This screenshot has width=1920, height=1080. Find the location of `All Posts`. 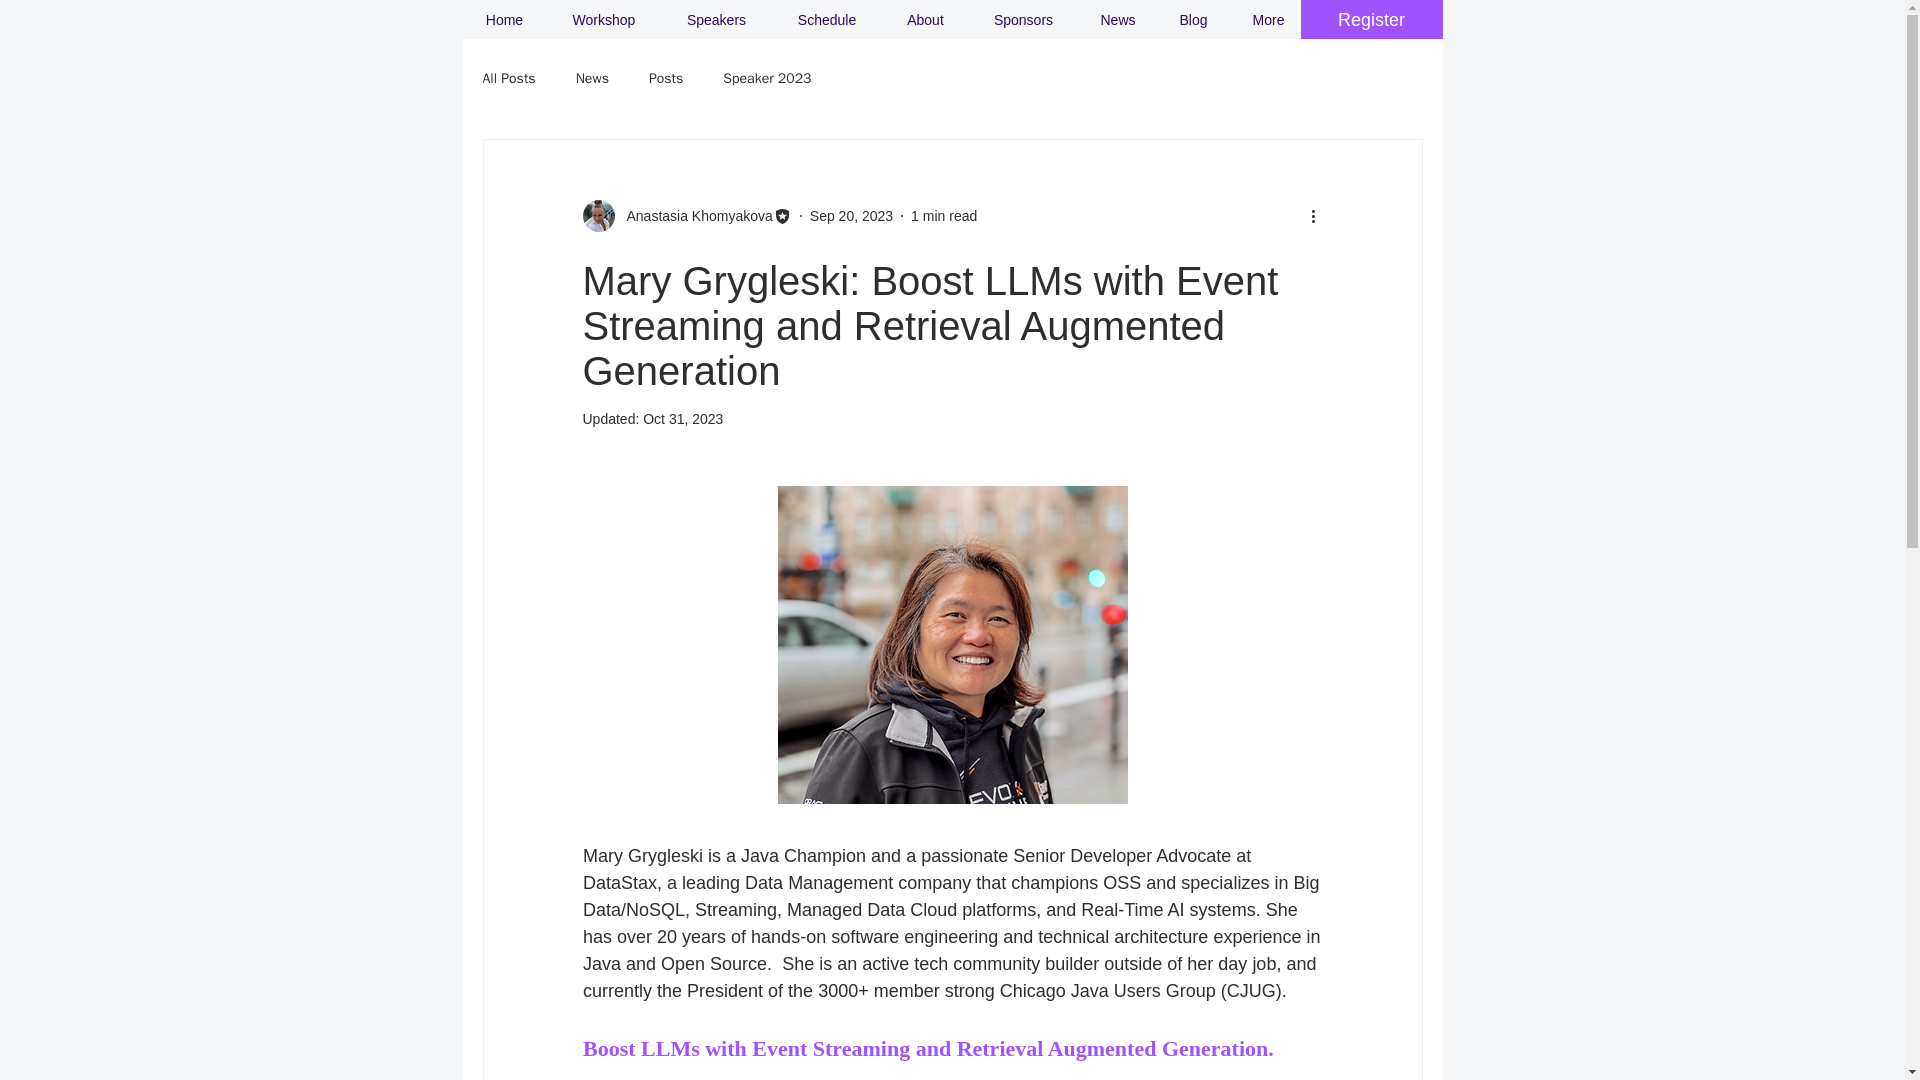

All Posts is located at coordinates (508, 78).